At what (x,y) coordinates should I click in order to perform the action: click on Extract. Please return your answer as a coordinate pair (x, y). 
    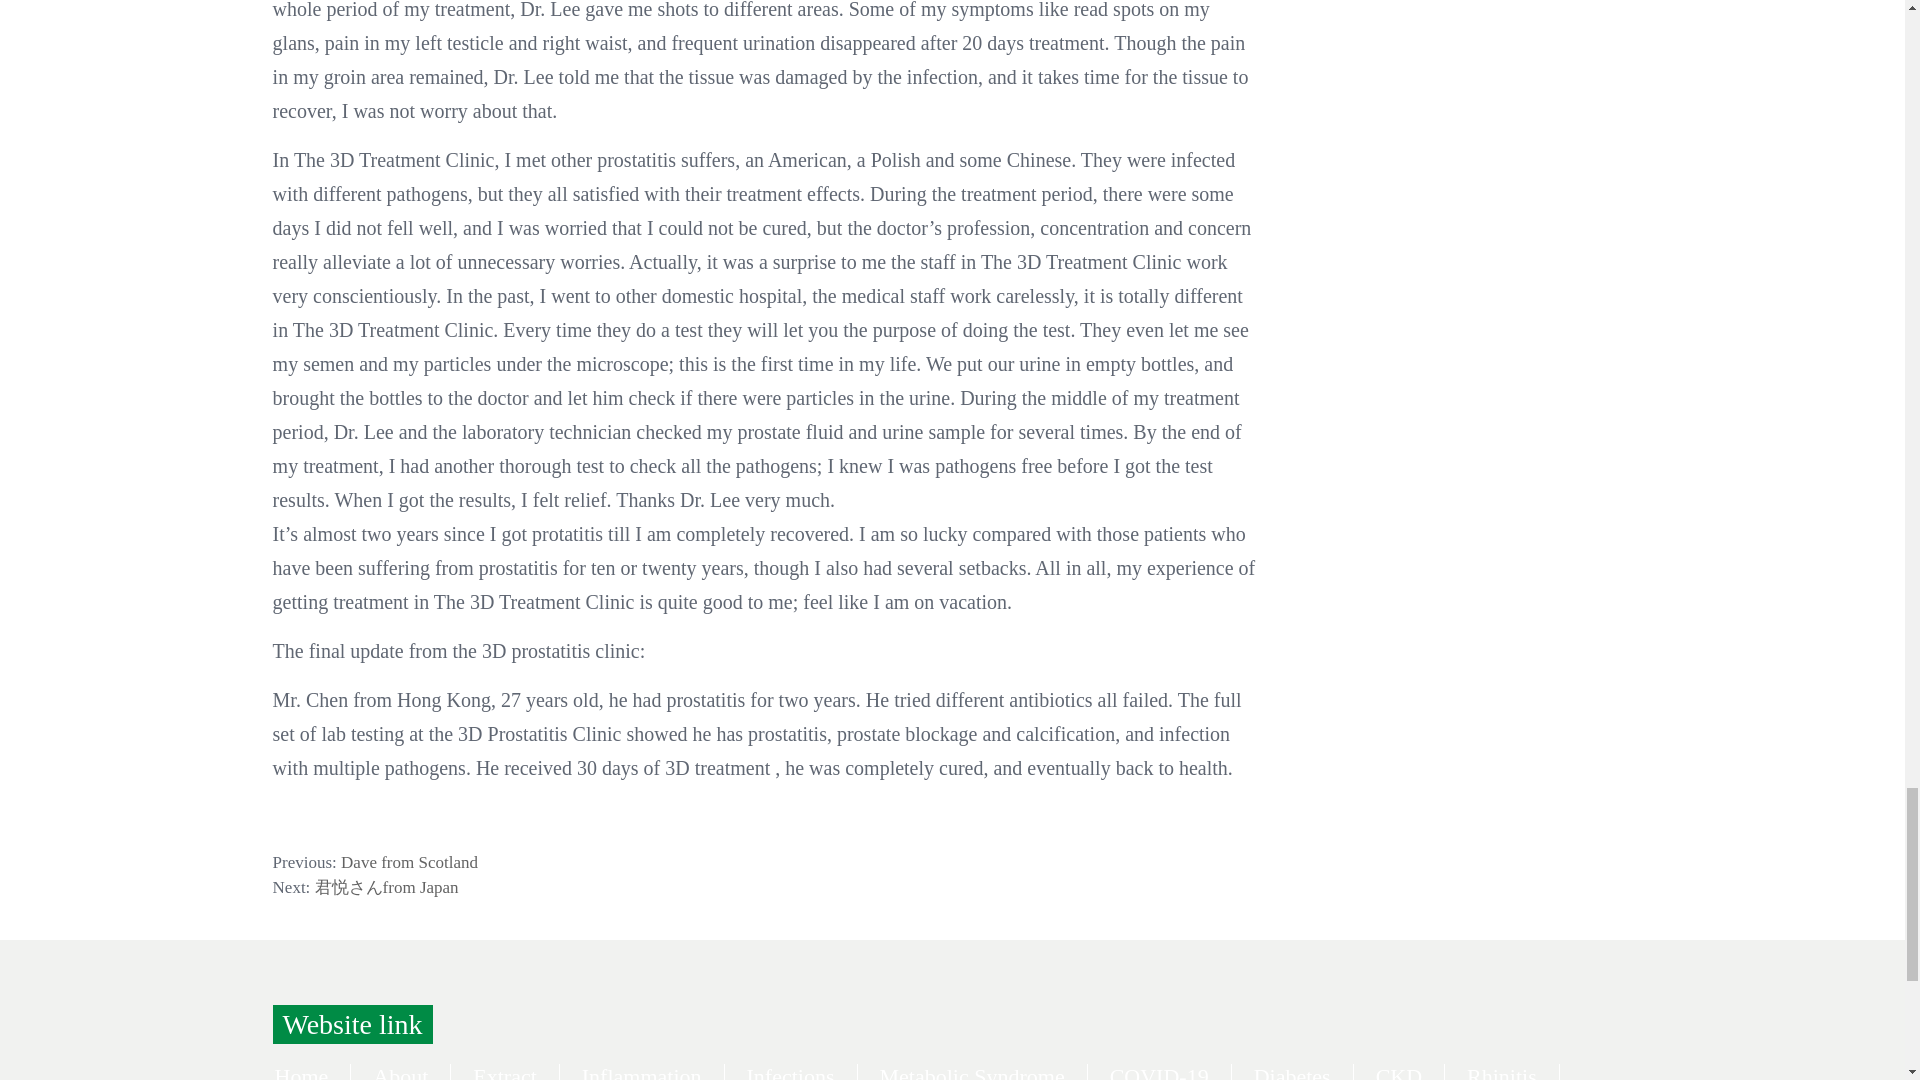
    Looking at the image, I should click on (504, 1072).